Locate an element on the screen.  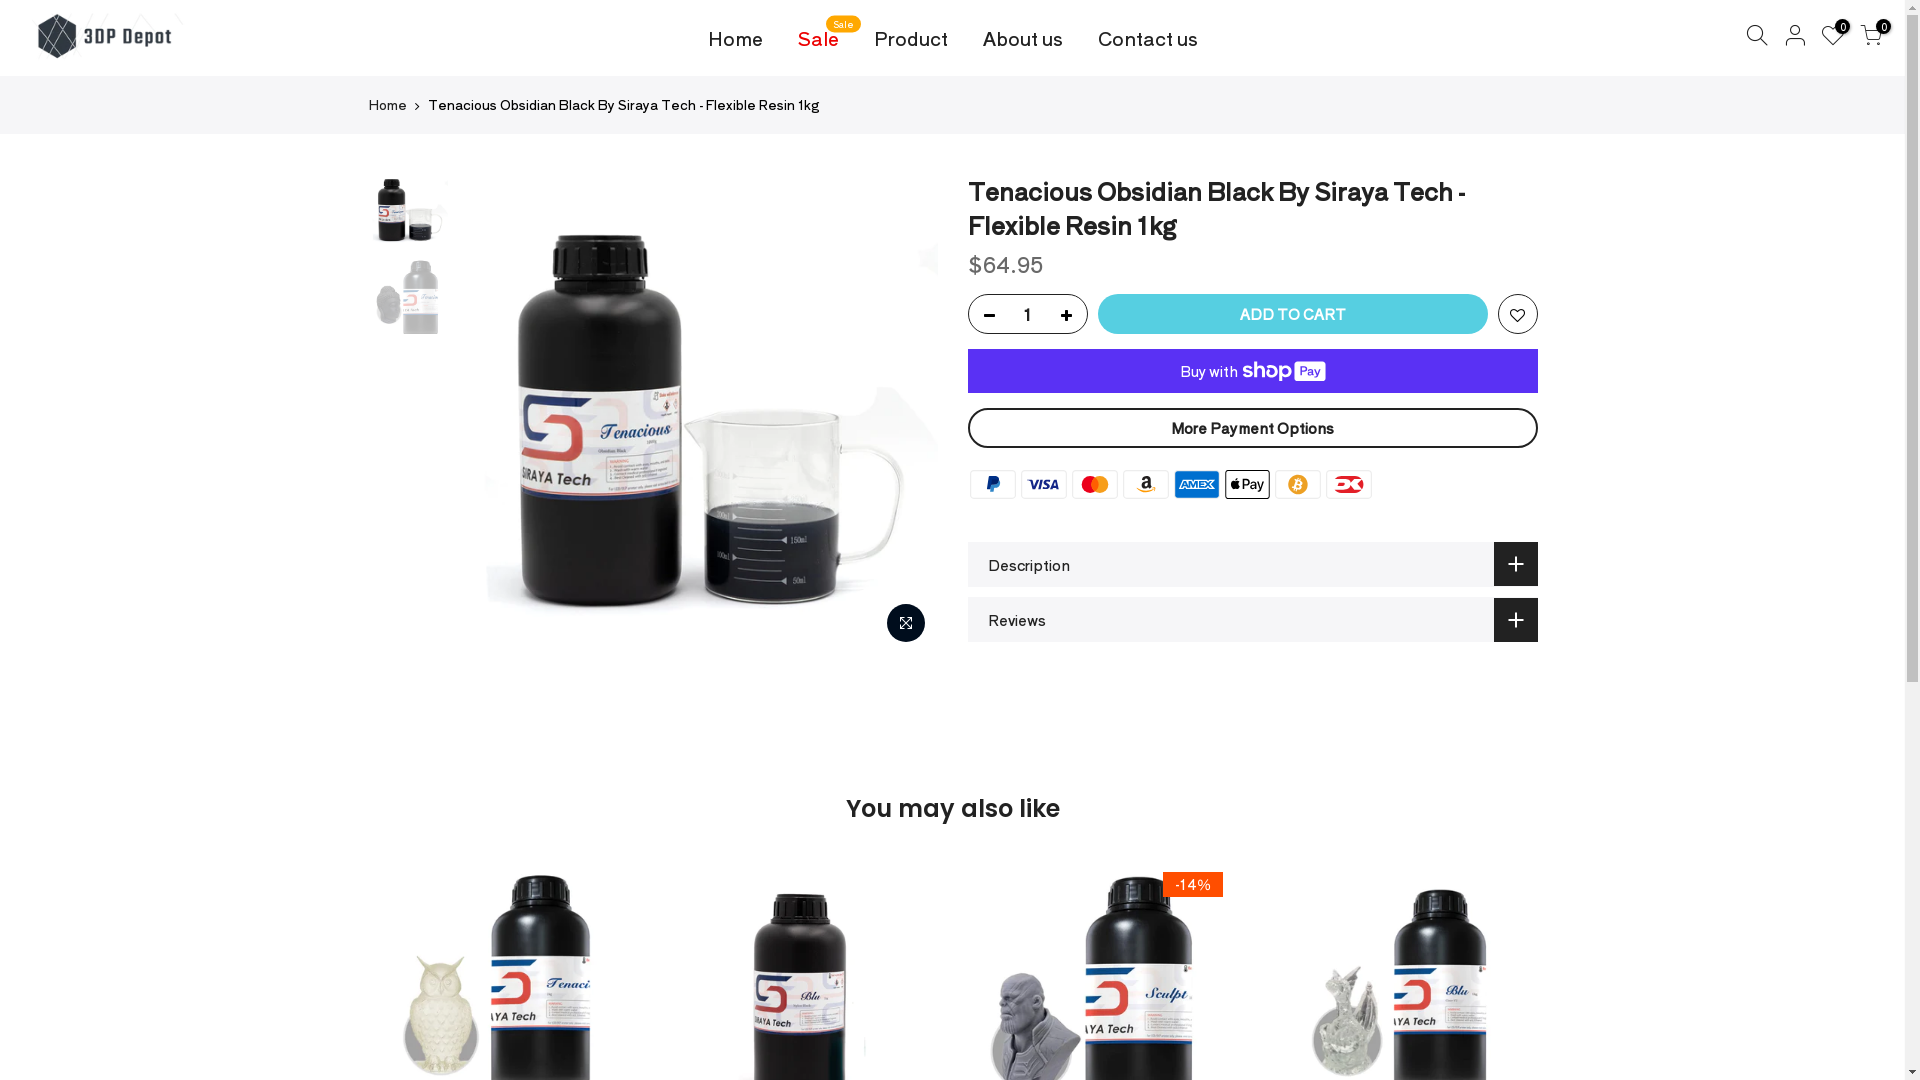
0 is located at coordinates (1833, 38).